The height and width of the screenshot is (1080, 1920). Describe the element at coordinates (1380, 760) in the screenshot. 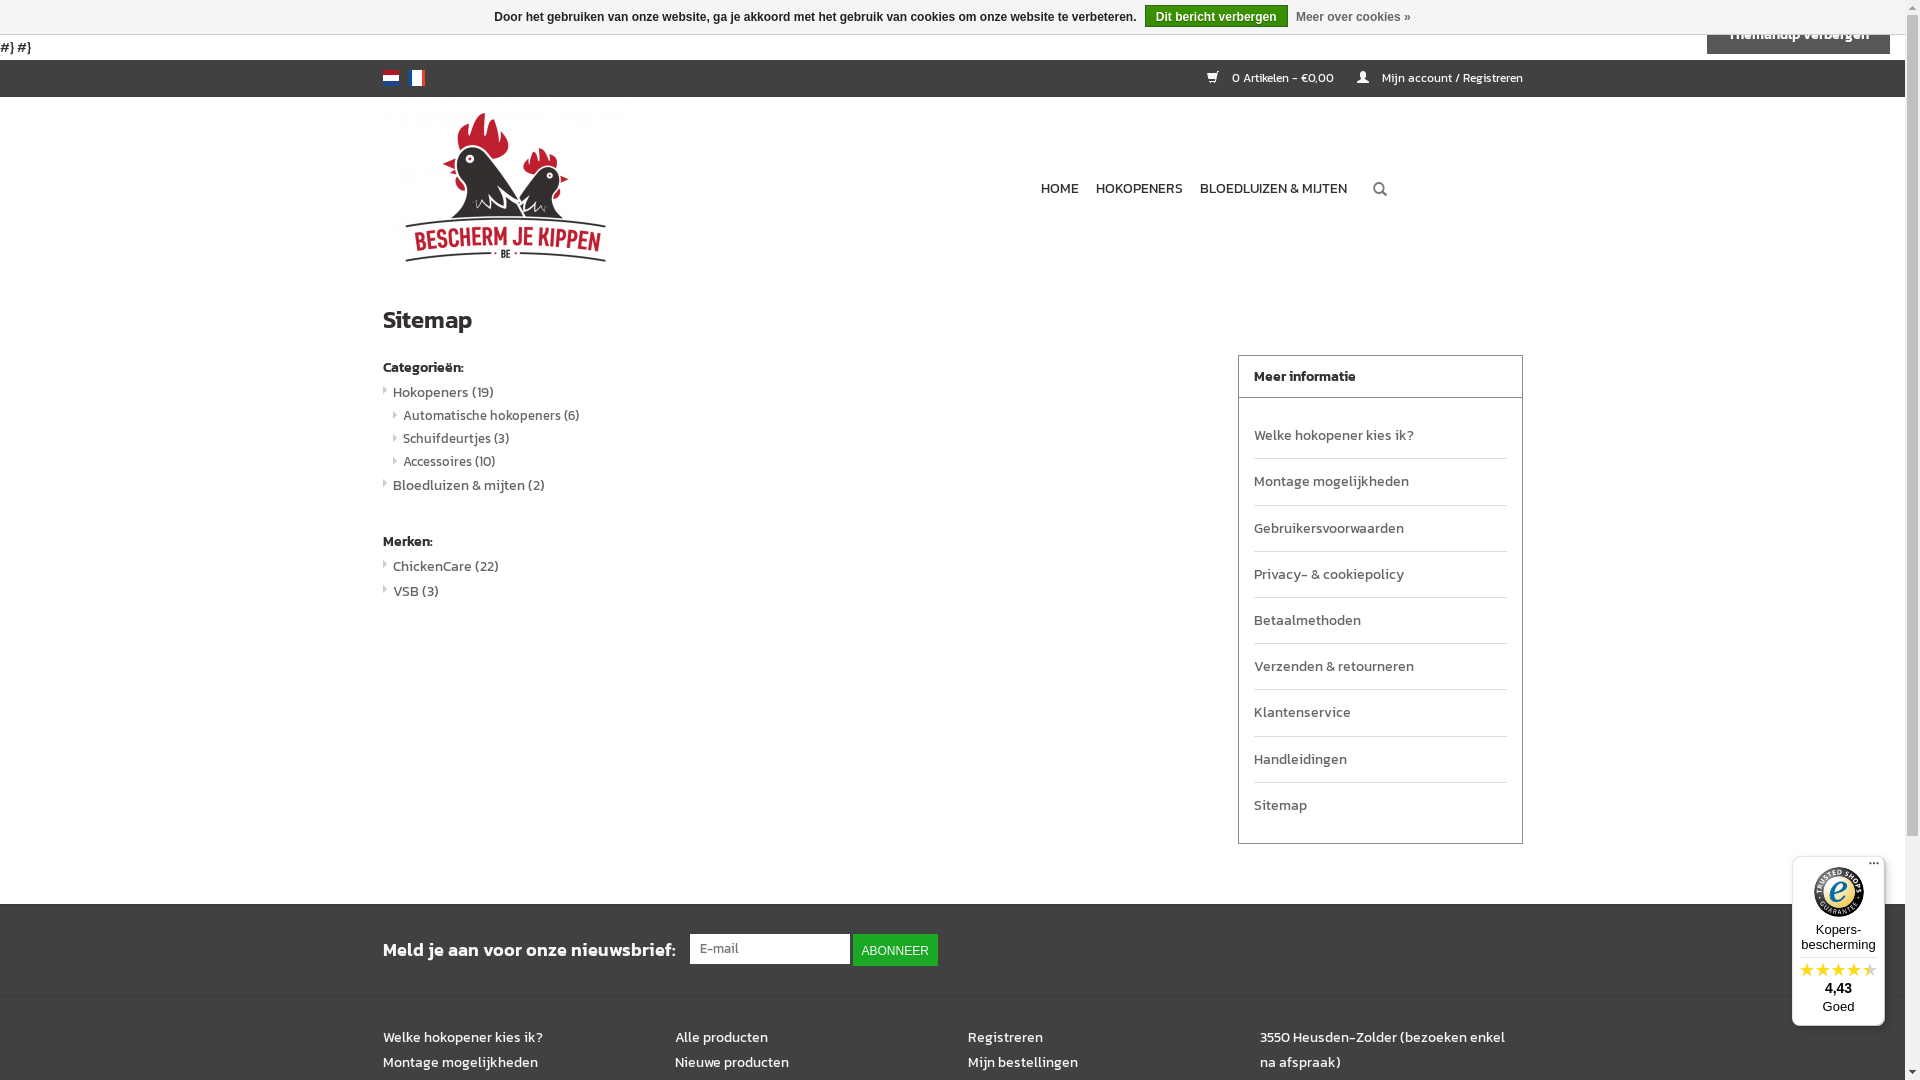

I see `Handleidingen` at that location.